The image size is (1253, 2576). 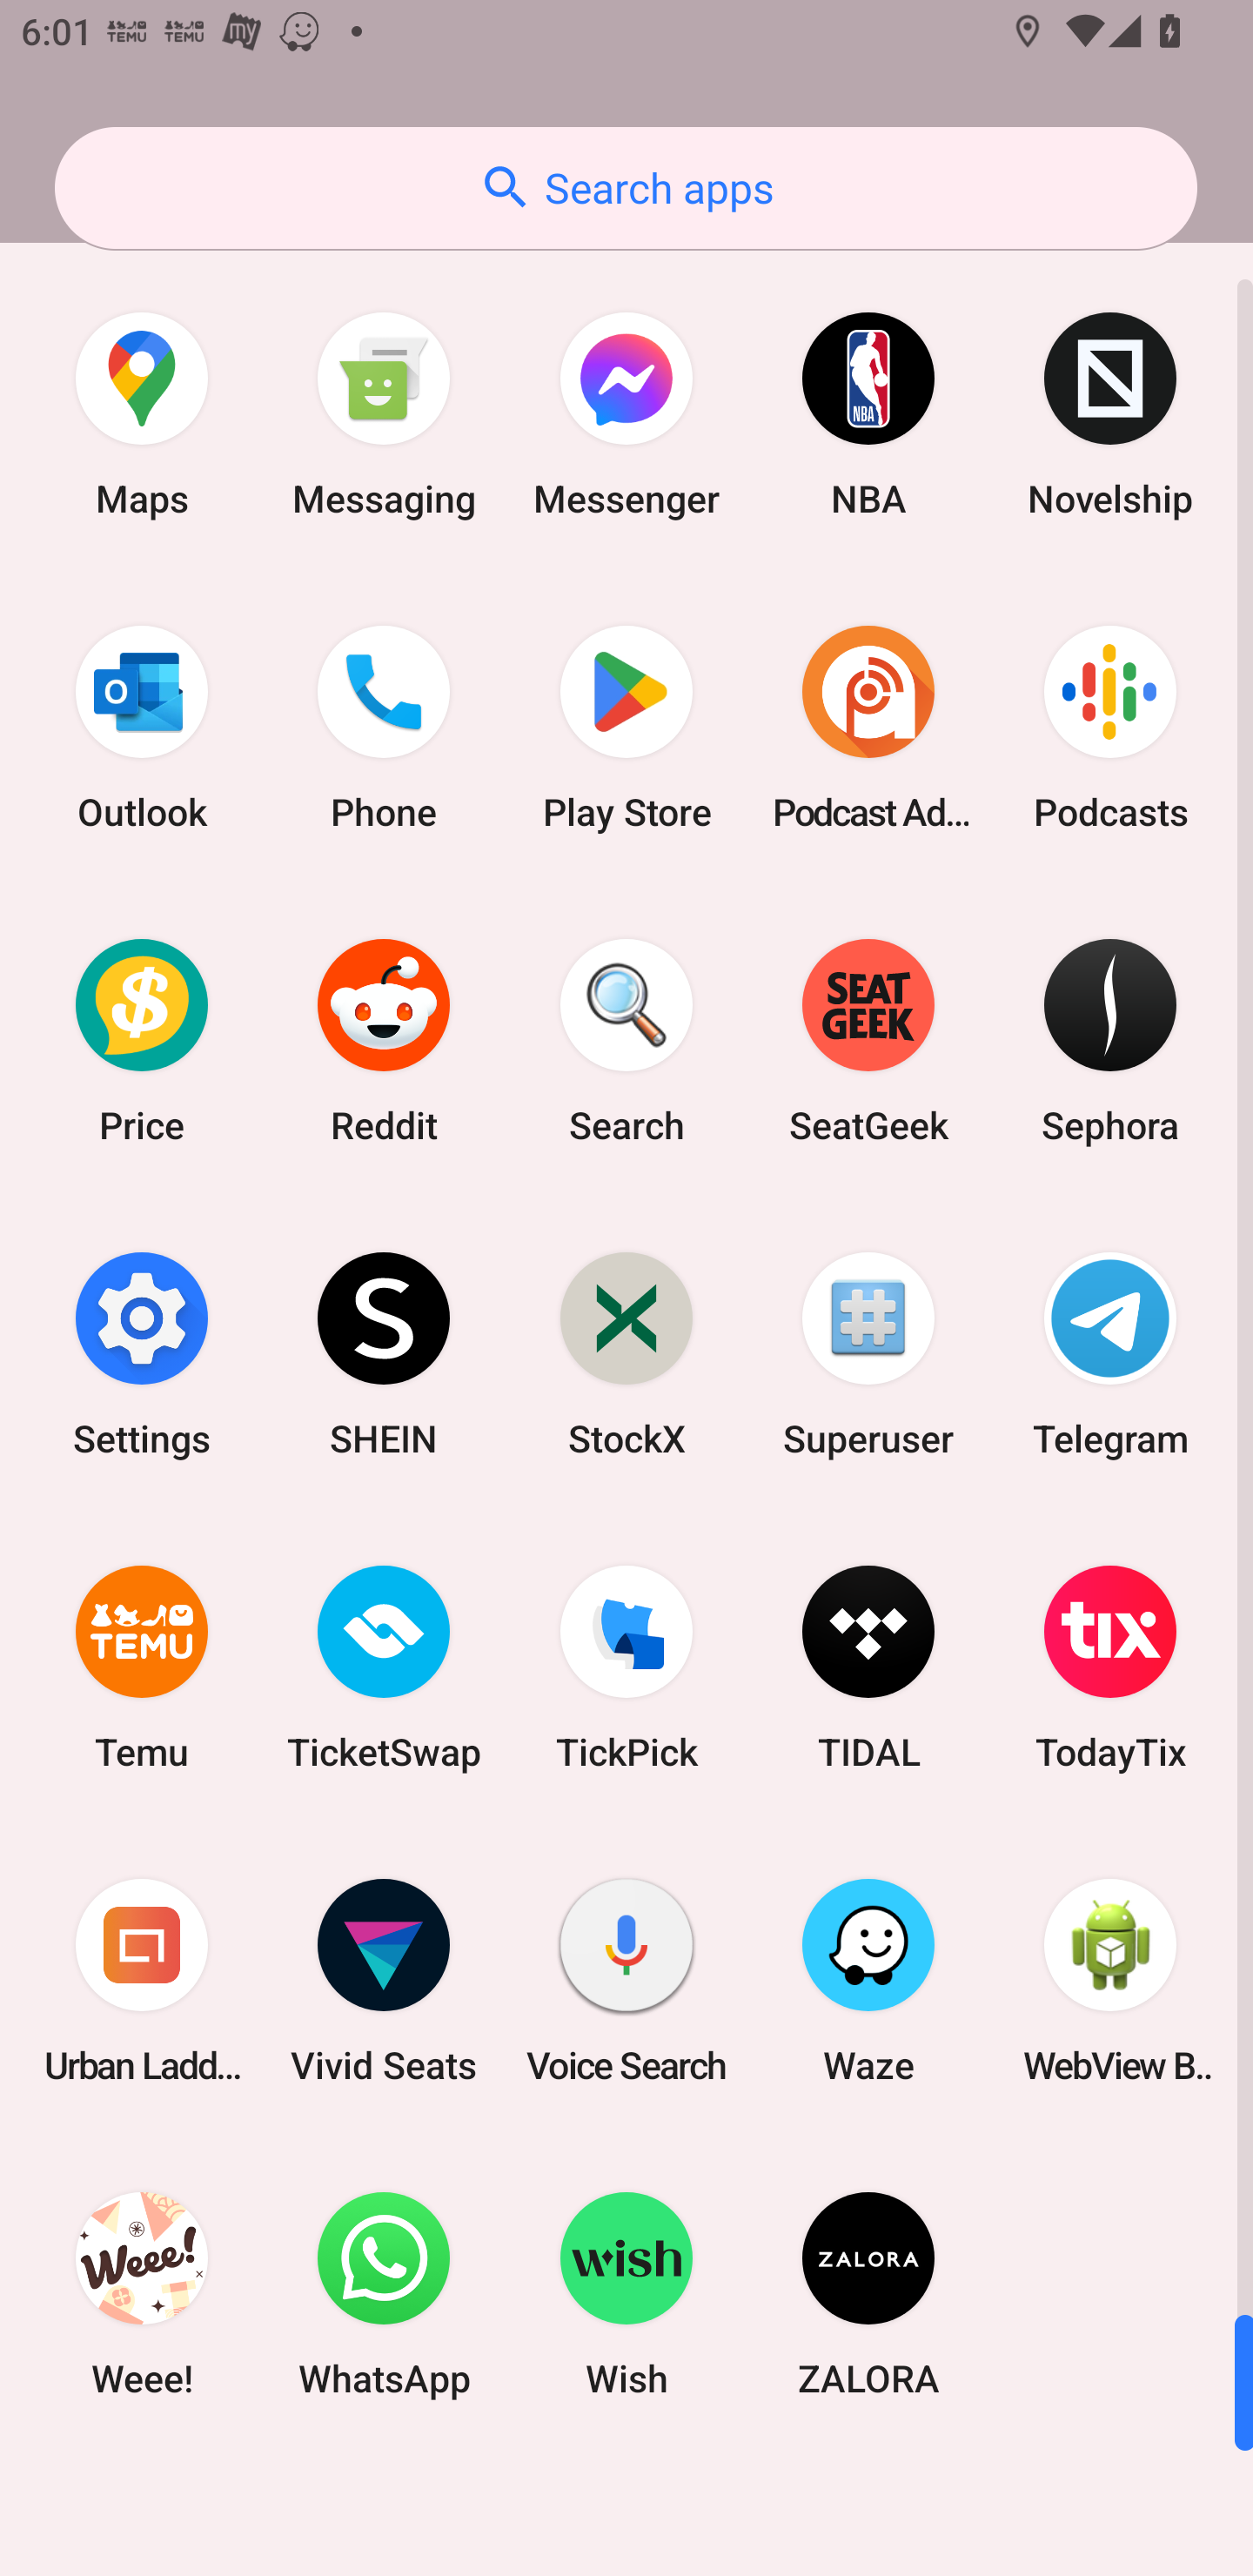 What do you see at coordinates (868, 1353) in the screenshot?
I see `Superuser` at bounding box center [868, 1353].